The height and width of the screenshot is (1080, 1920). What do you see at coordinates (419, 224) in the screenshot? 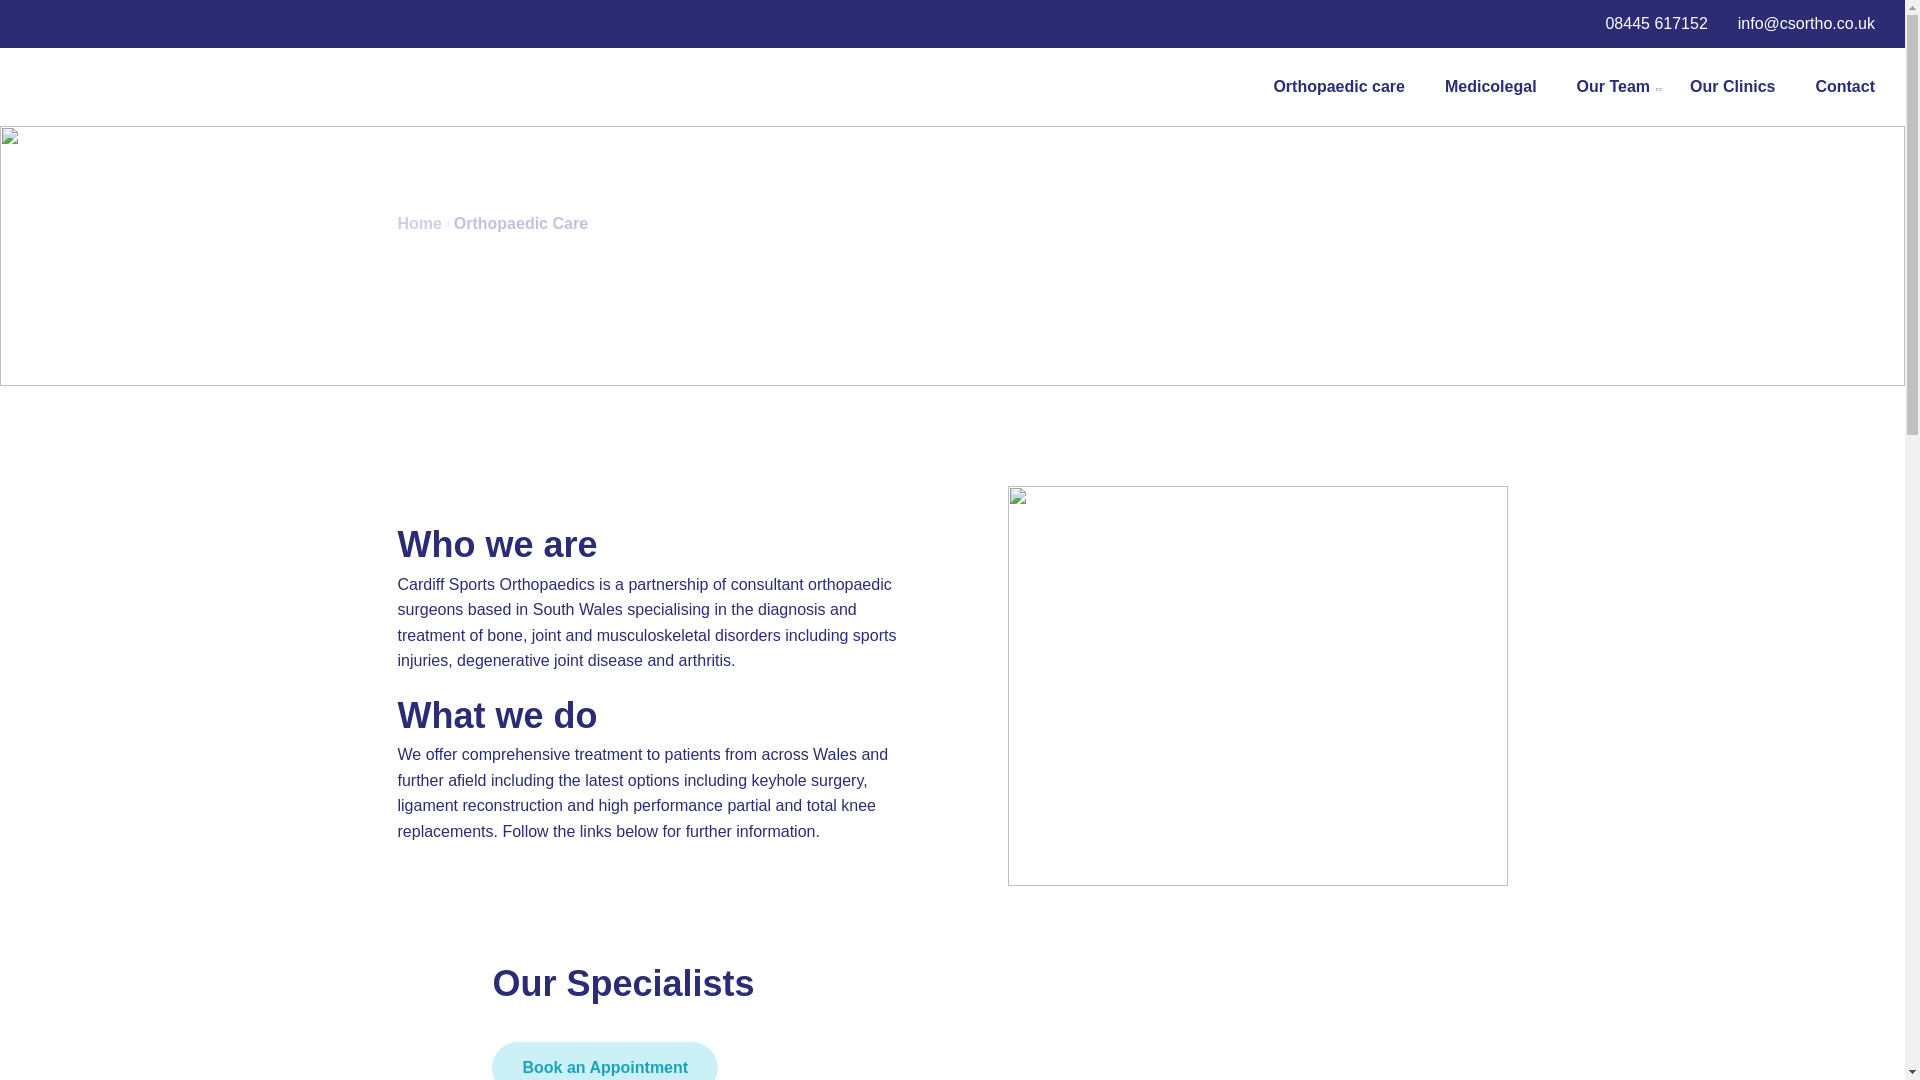
I see `Home` at bounding box center [419, 224].